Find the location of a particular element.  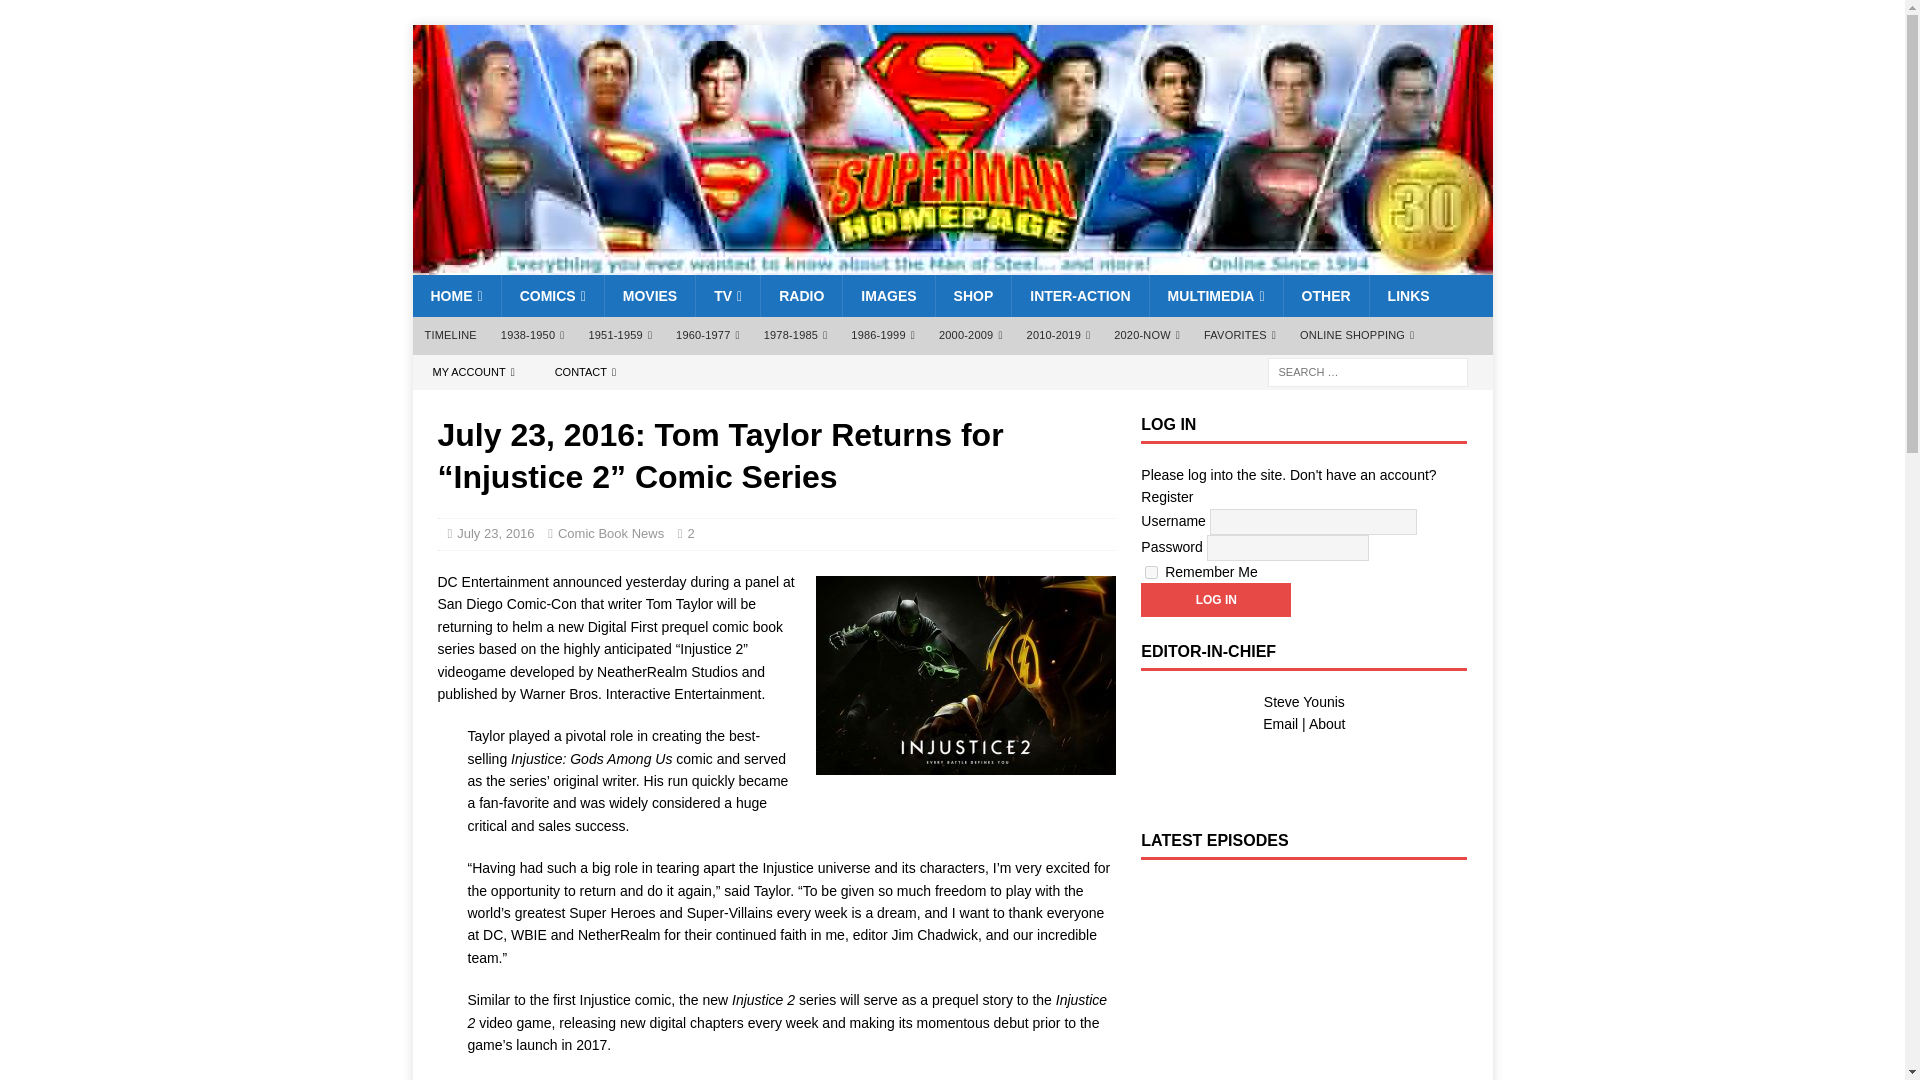

1986-1999 is located at coordinates (883, 336).